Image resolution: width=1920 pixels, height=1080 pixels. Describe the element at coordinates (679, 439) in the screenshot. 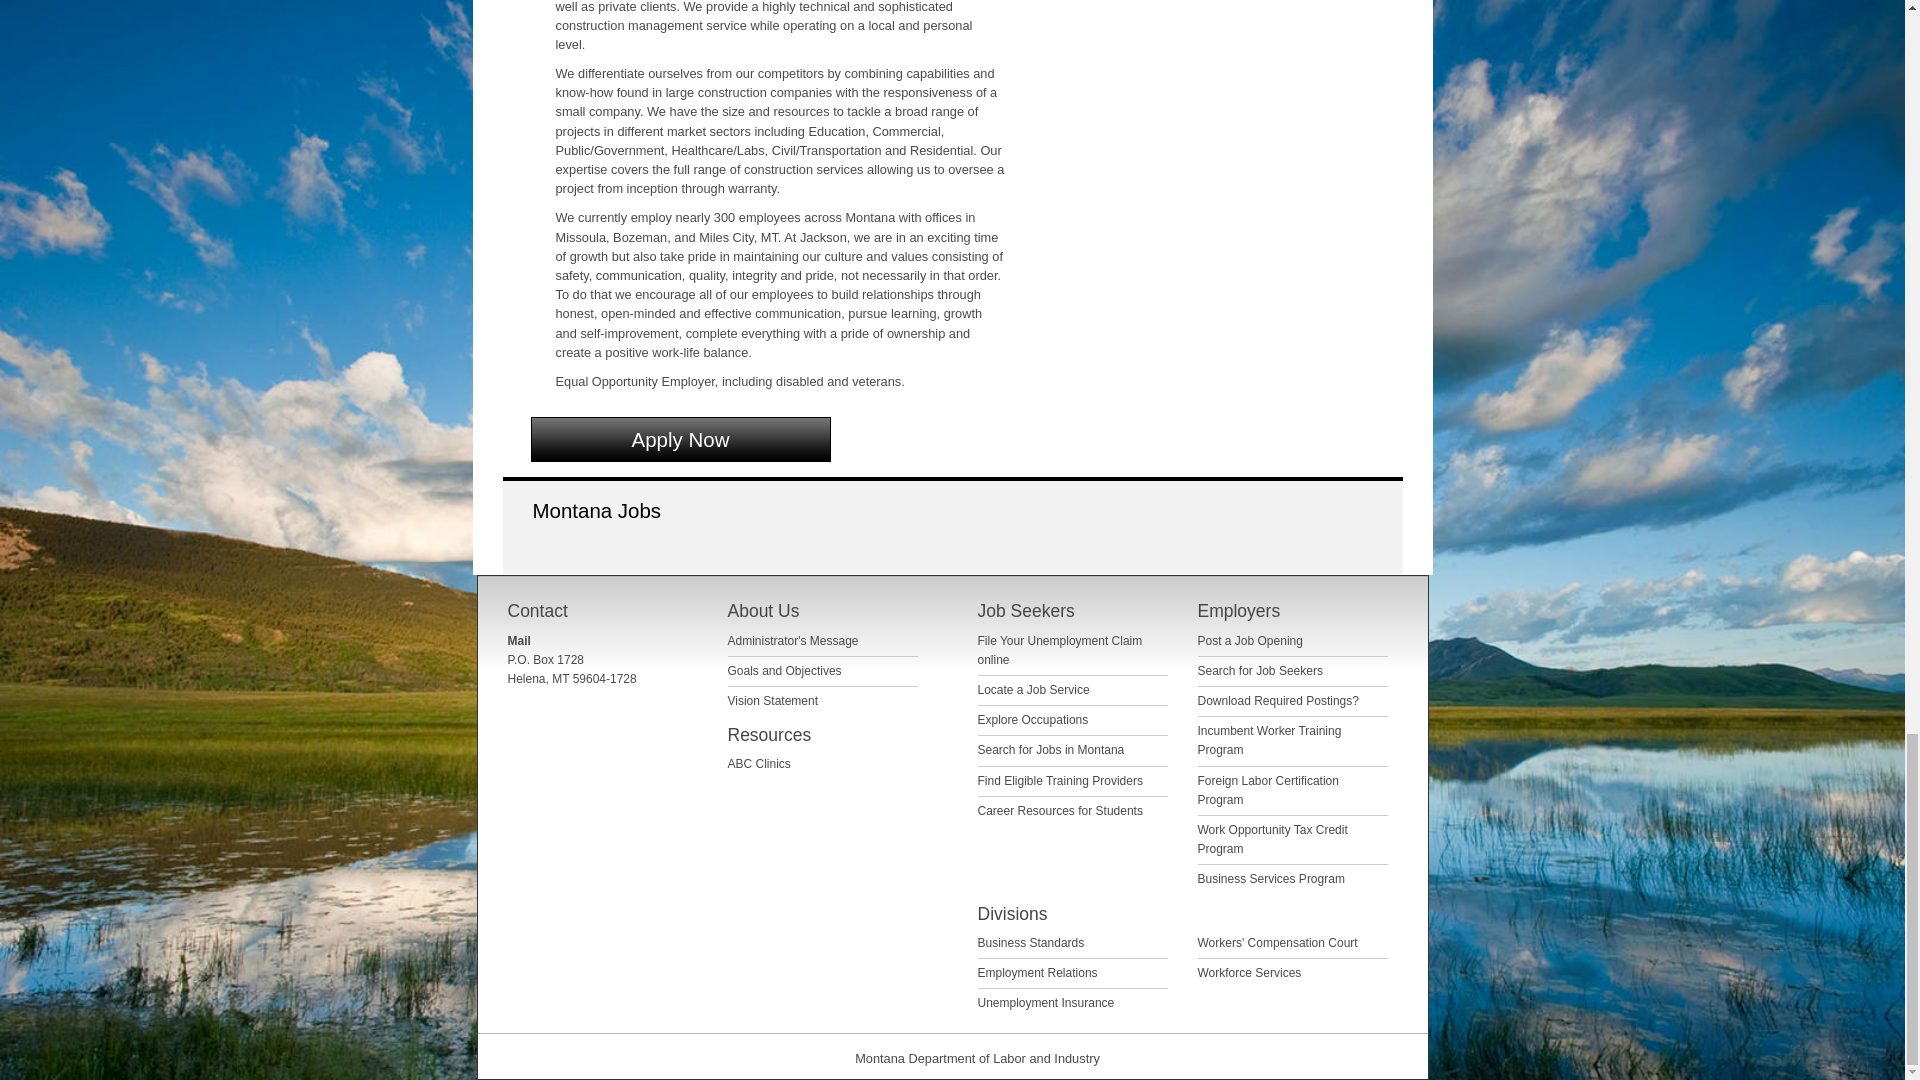

I see `Apply Now` at that location.